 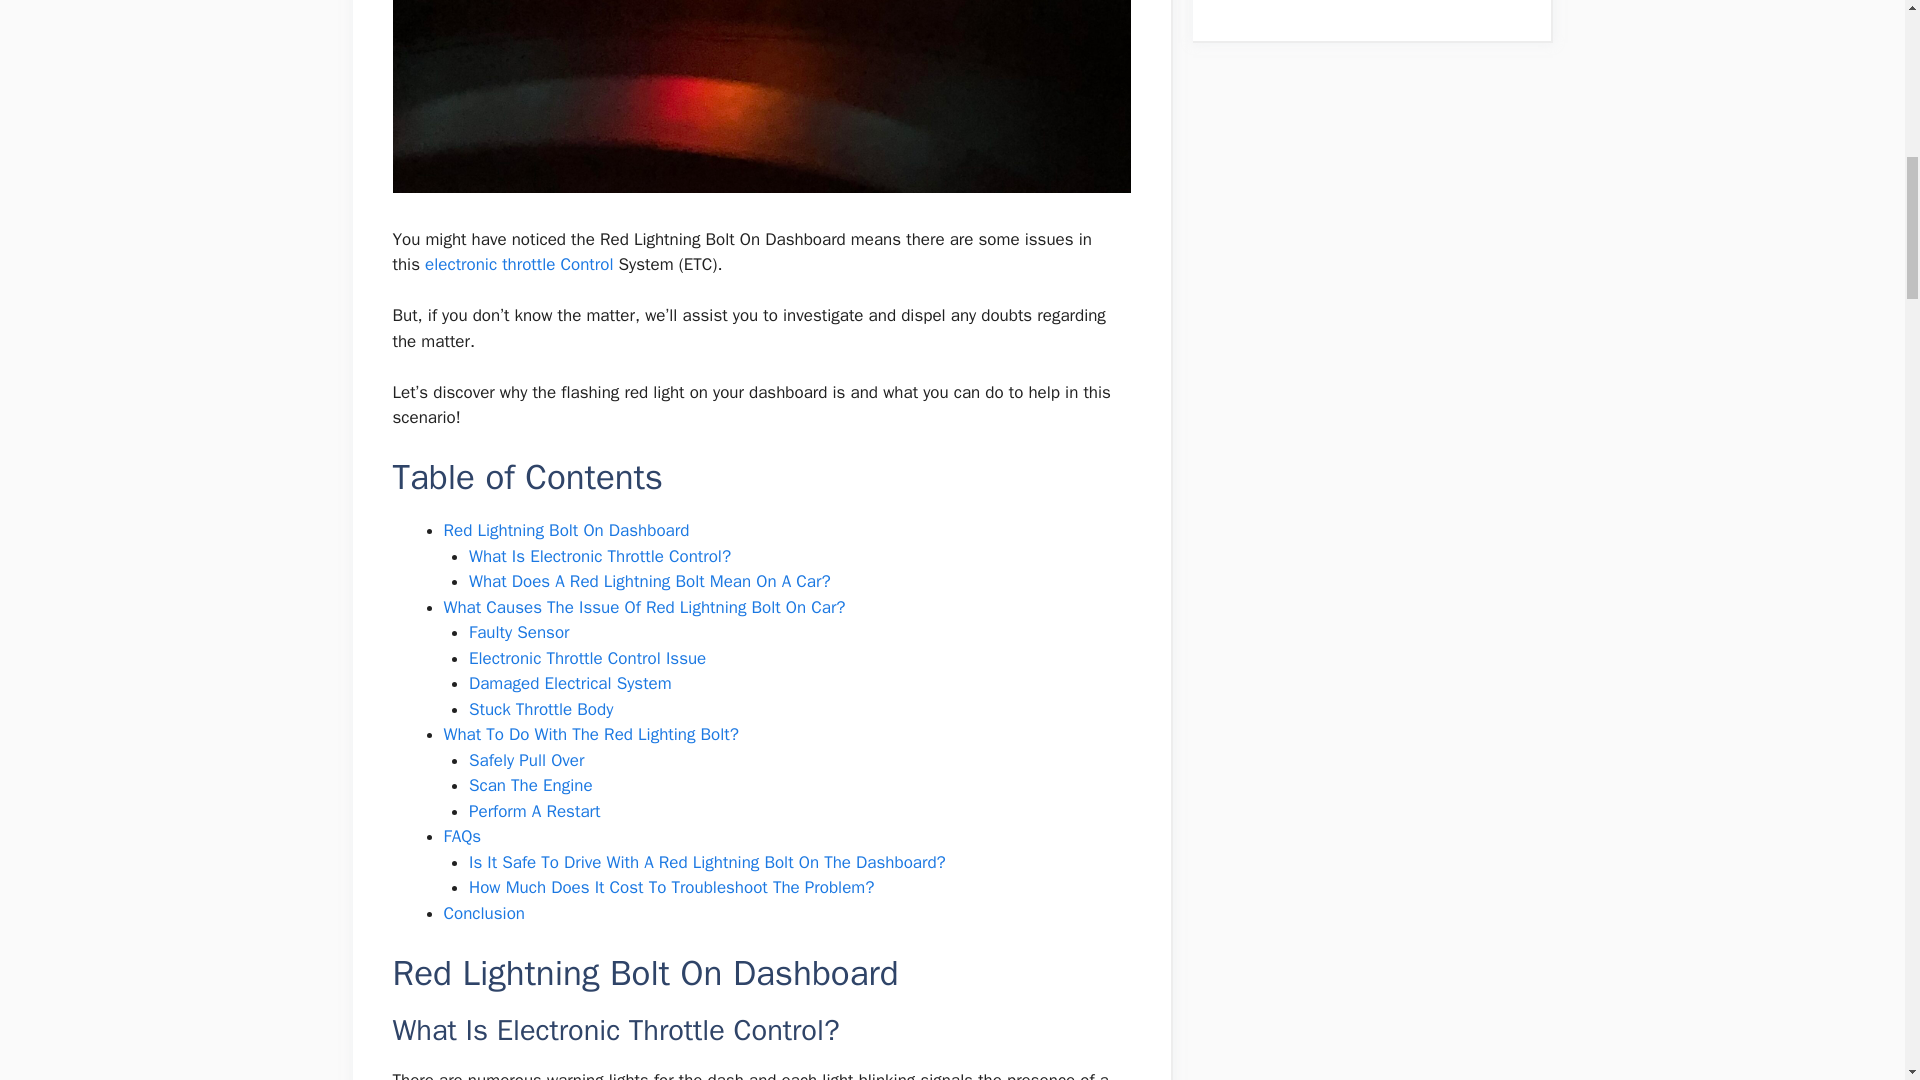 I want to click on What Causes The Issue Of Red Lightning Bolt On Car?, so click(x=644, y=607).